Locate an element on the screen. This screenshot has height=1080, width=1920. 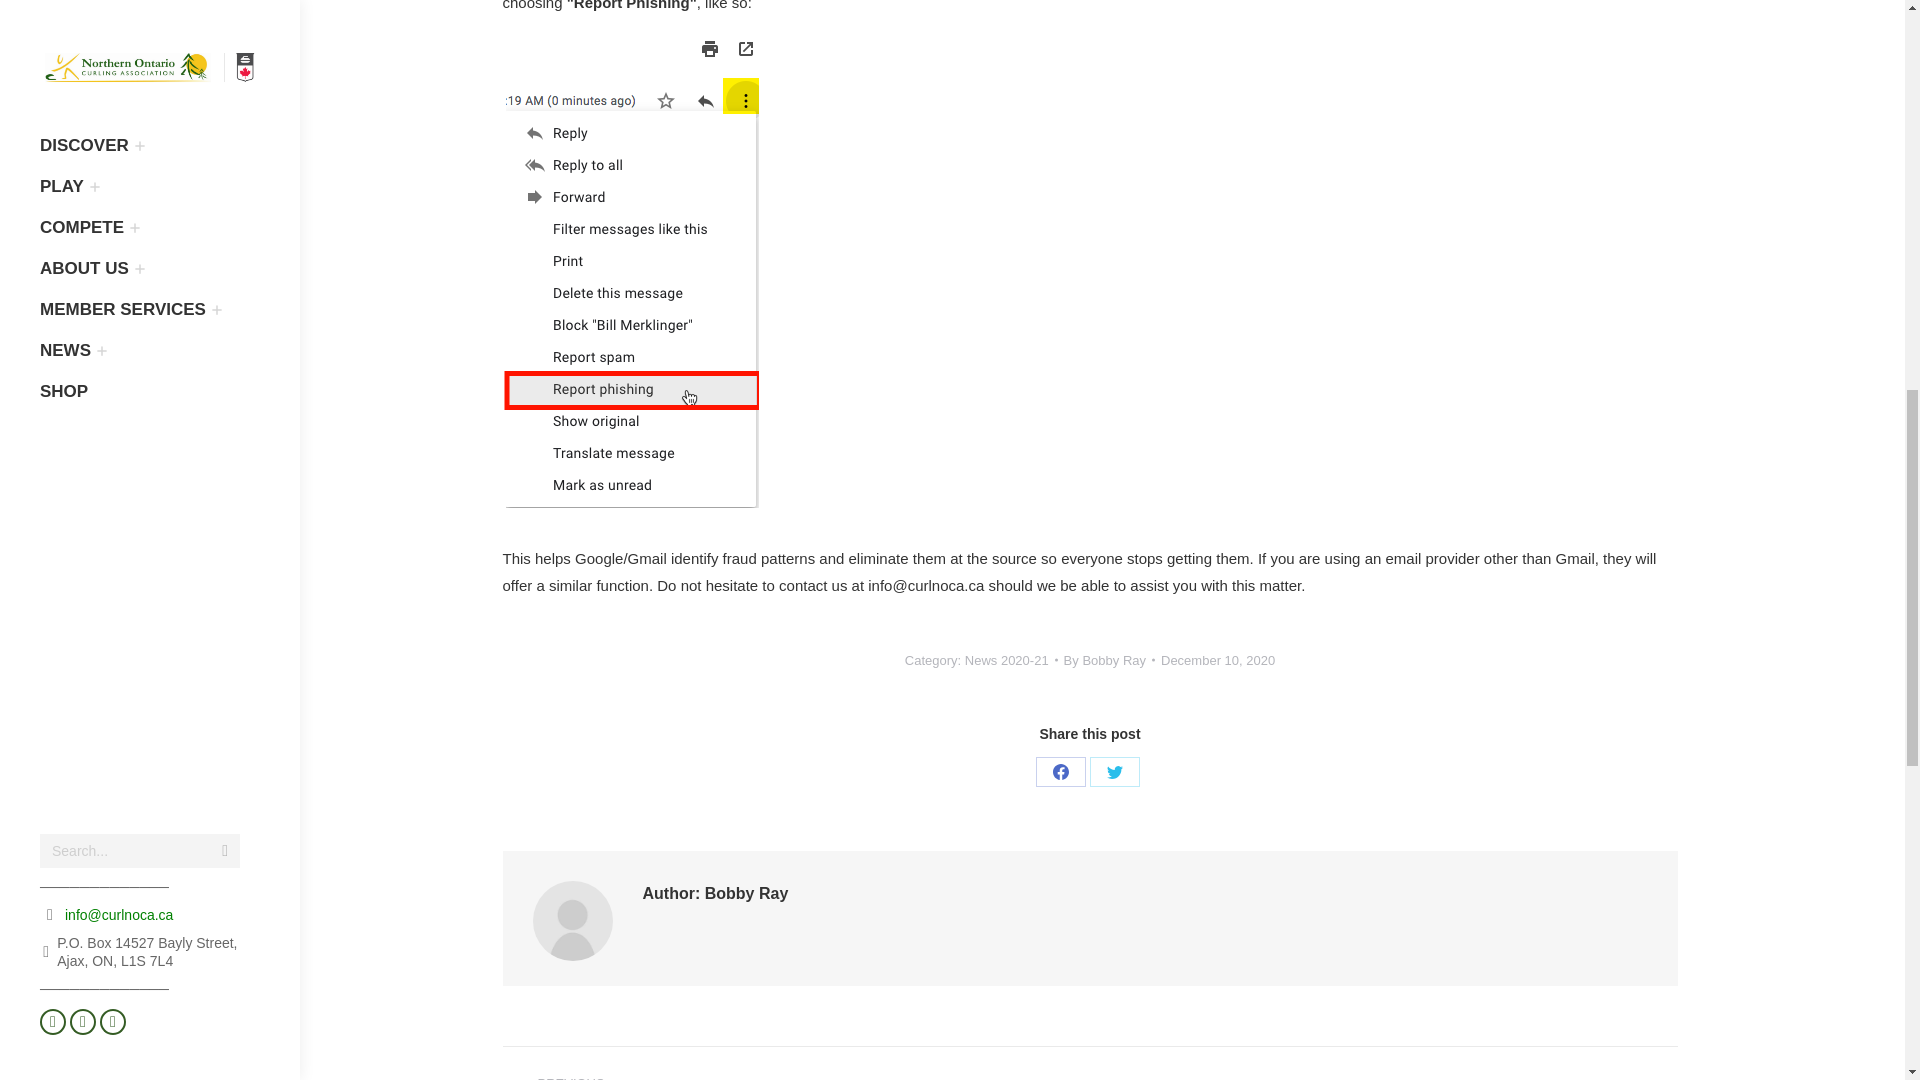
11:53 am is located at coordinates (1218, 660).